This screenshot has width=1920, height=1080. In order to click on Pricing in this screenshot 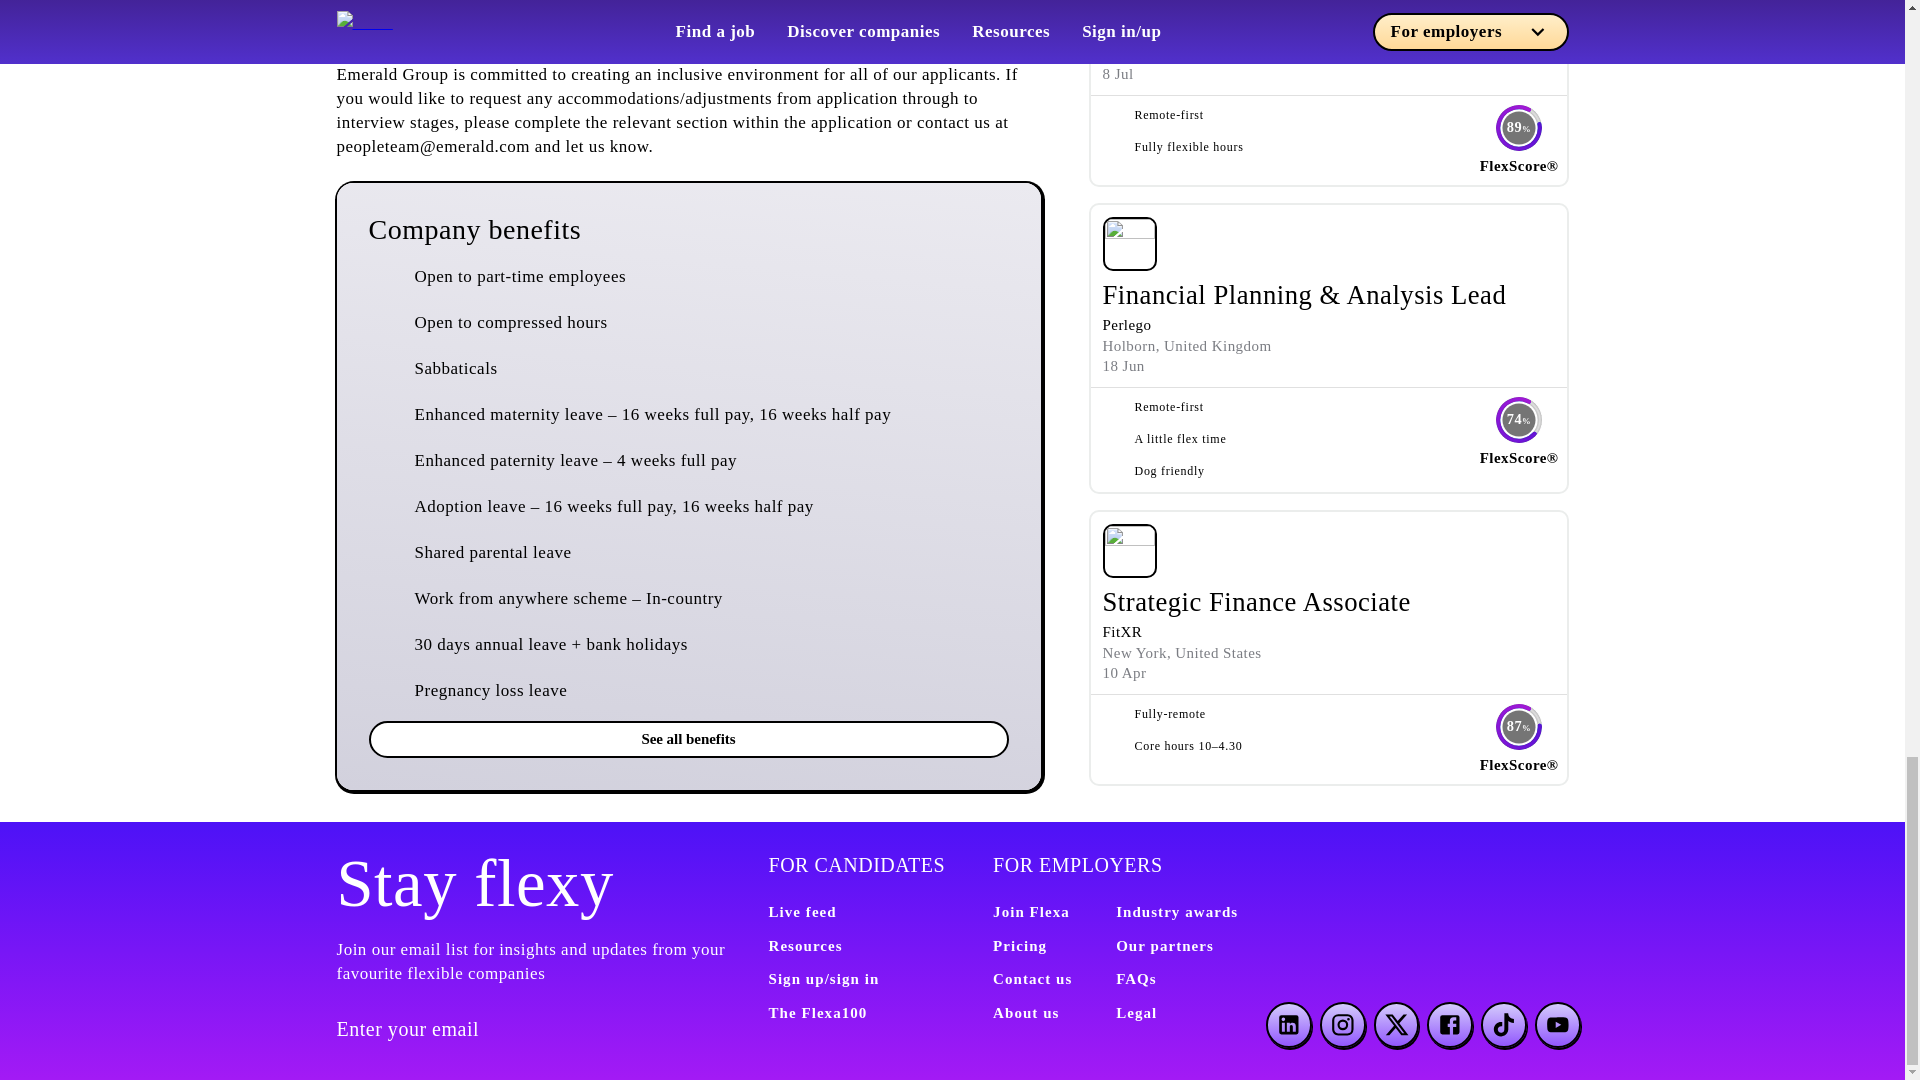, I will do `click(1019, 946)`.